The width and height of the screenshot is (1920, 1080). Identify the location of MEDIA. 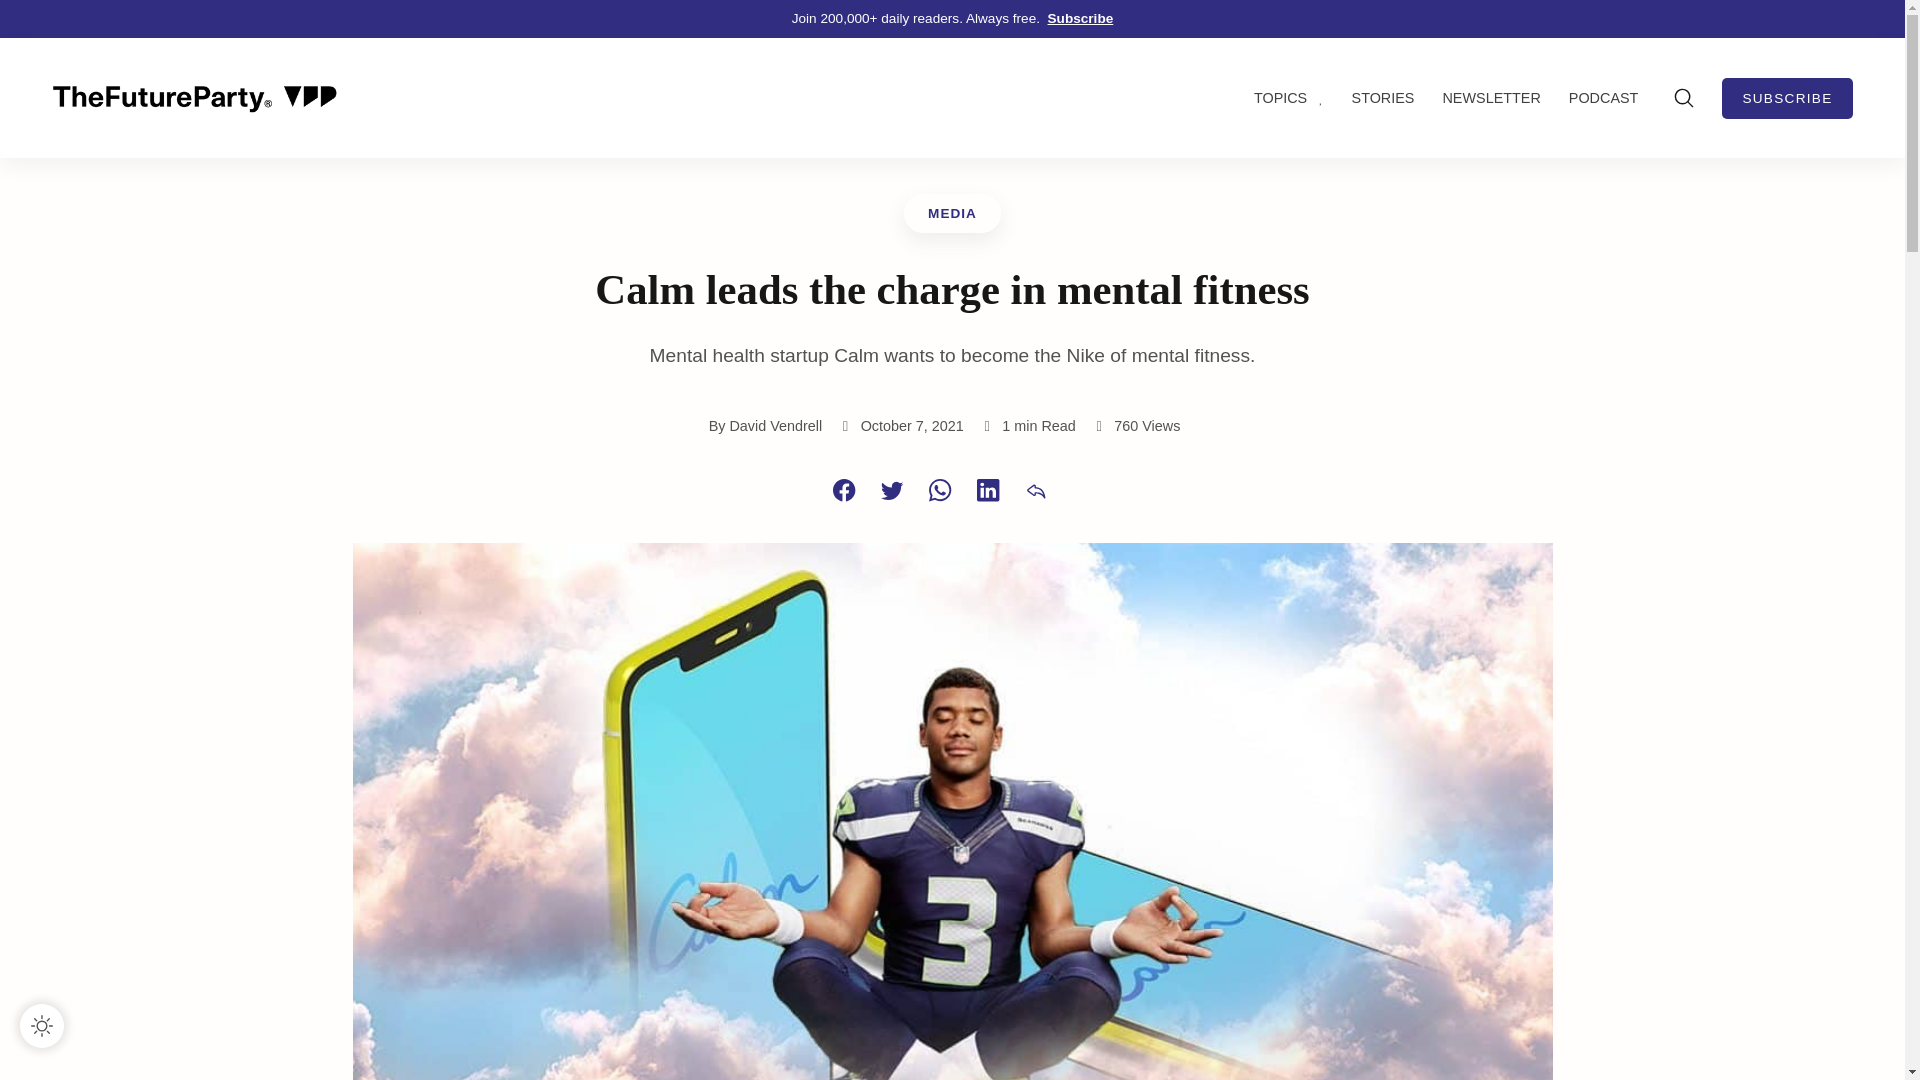
(952, 214).